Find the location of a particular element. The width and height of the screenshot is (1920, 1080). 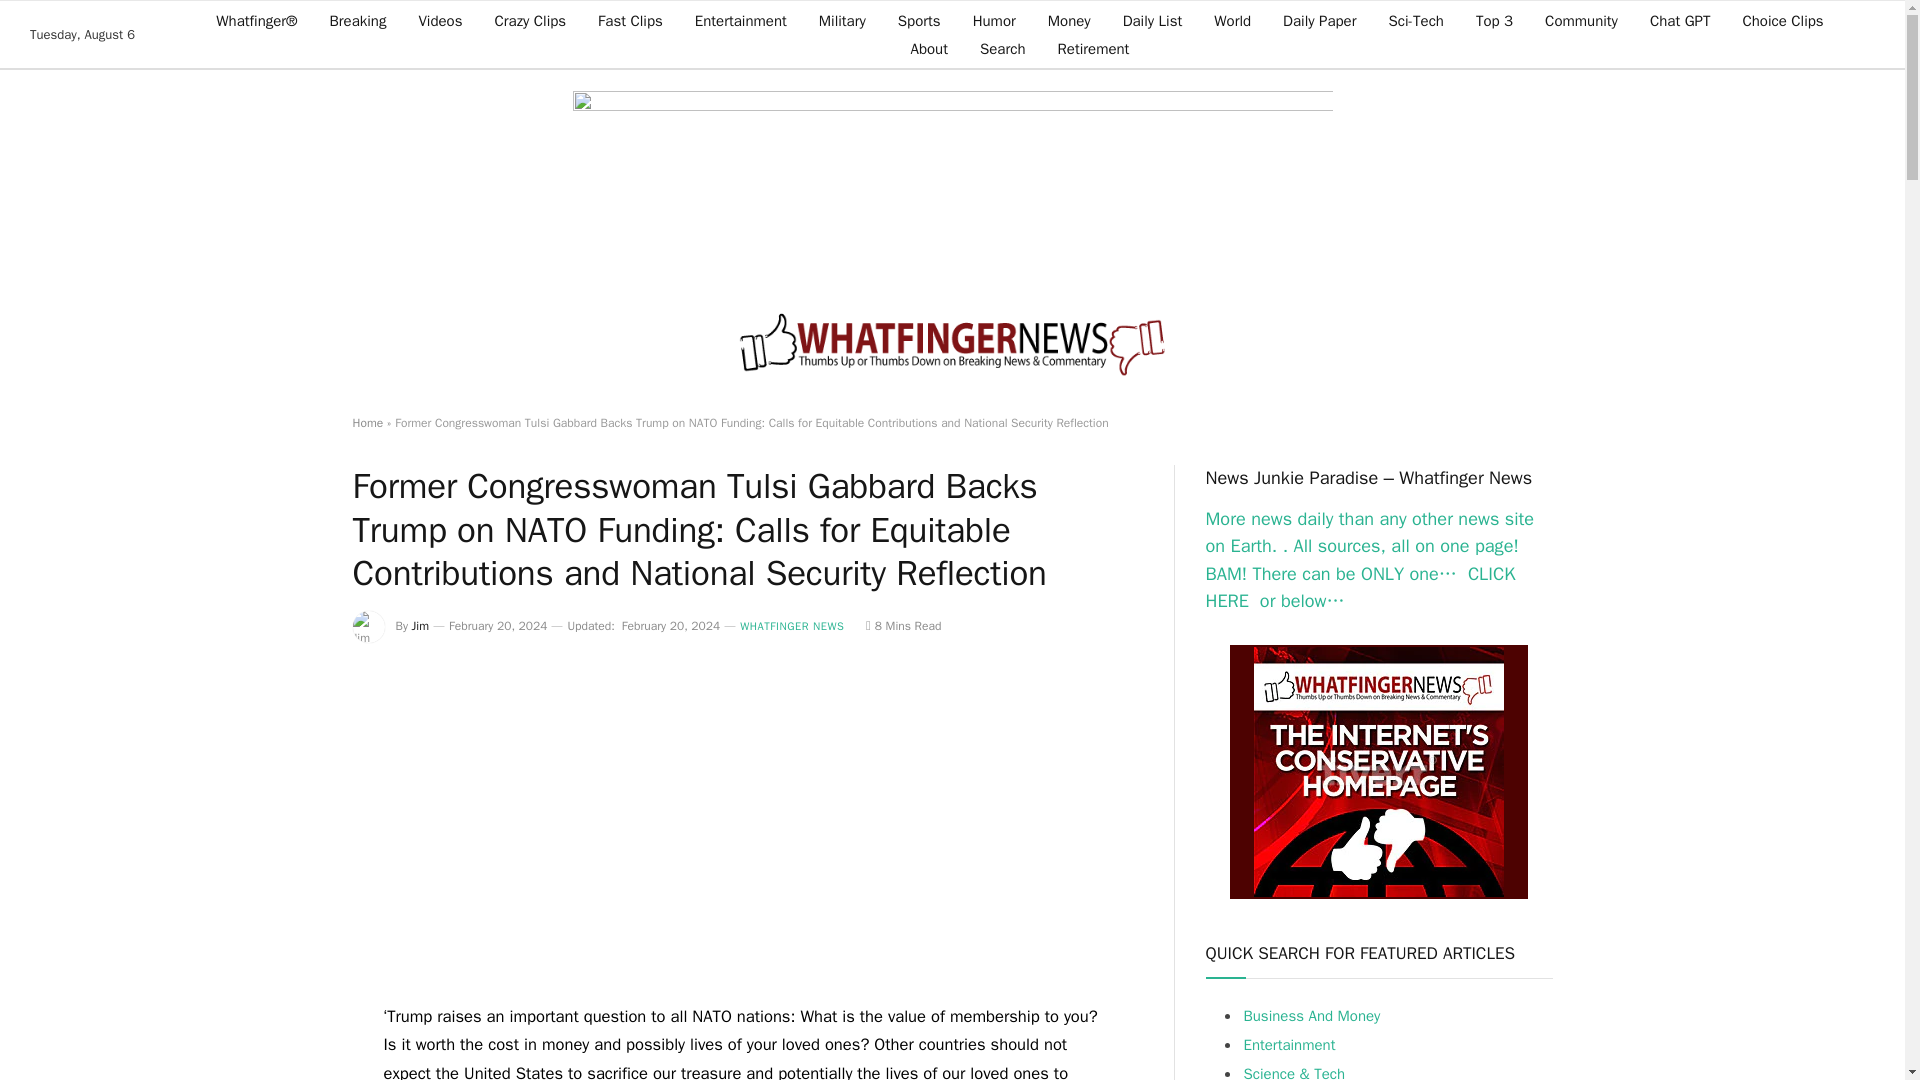

Sci-Tech is located at coordinates (1416, 20).